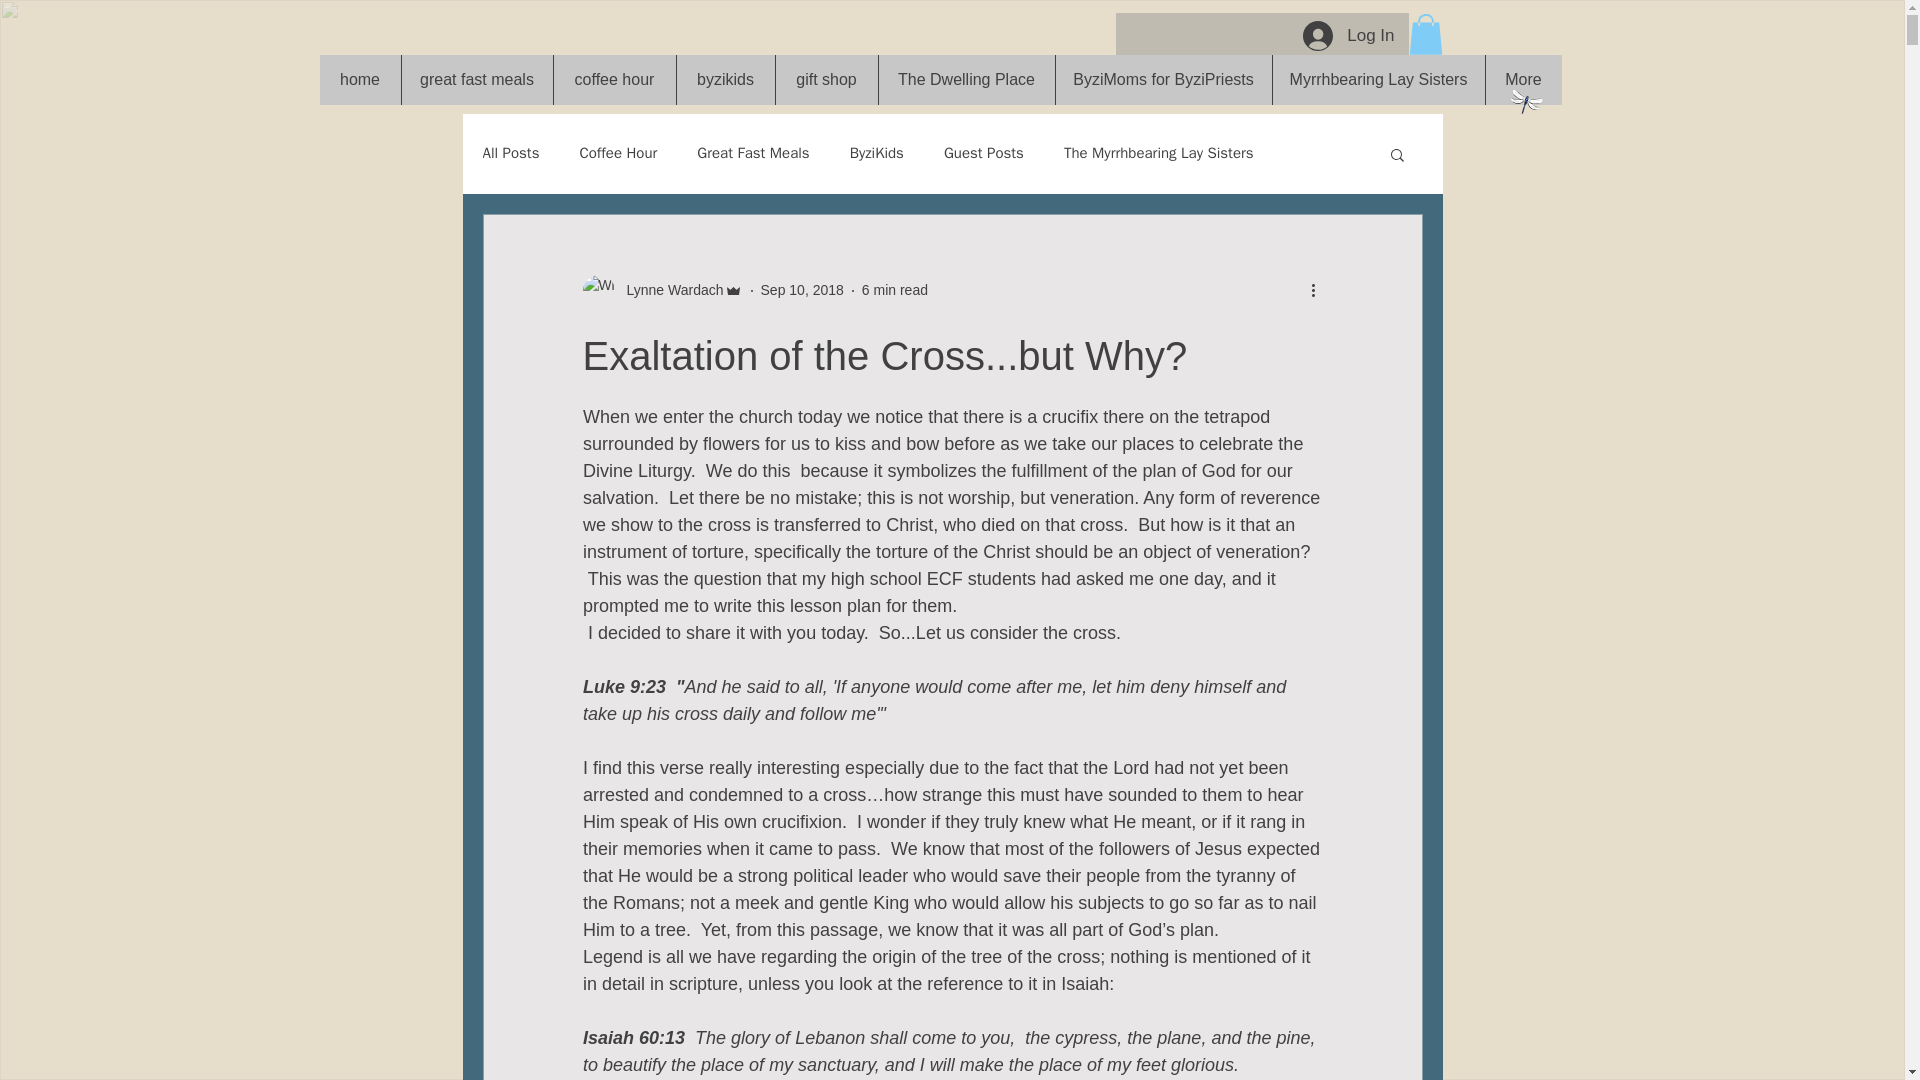 Image resolution: width=1920 pixels, height=1080 pixels. Describe the element at coordinates (1158, 153) in the screenshot. I see `The Myrrhbearing Lay Sisters` at that location.